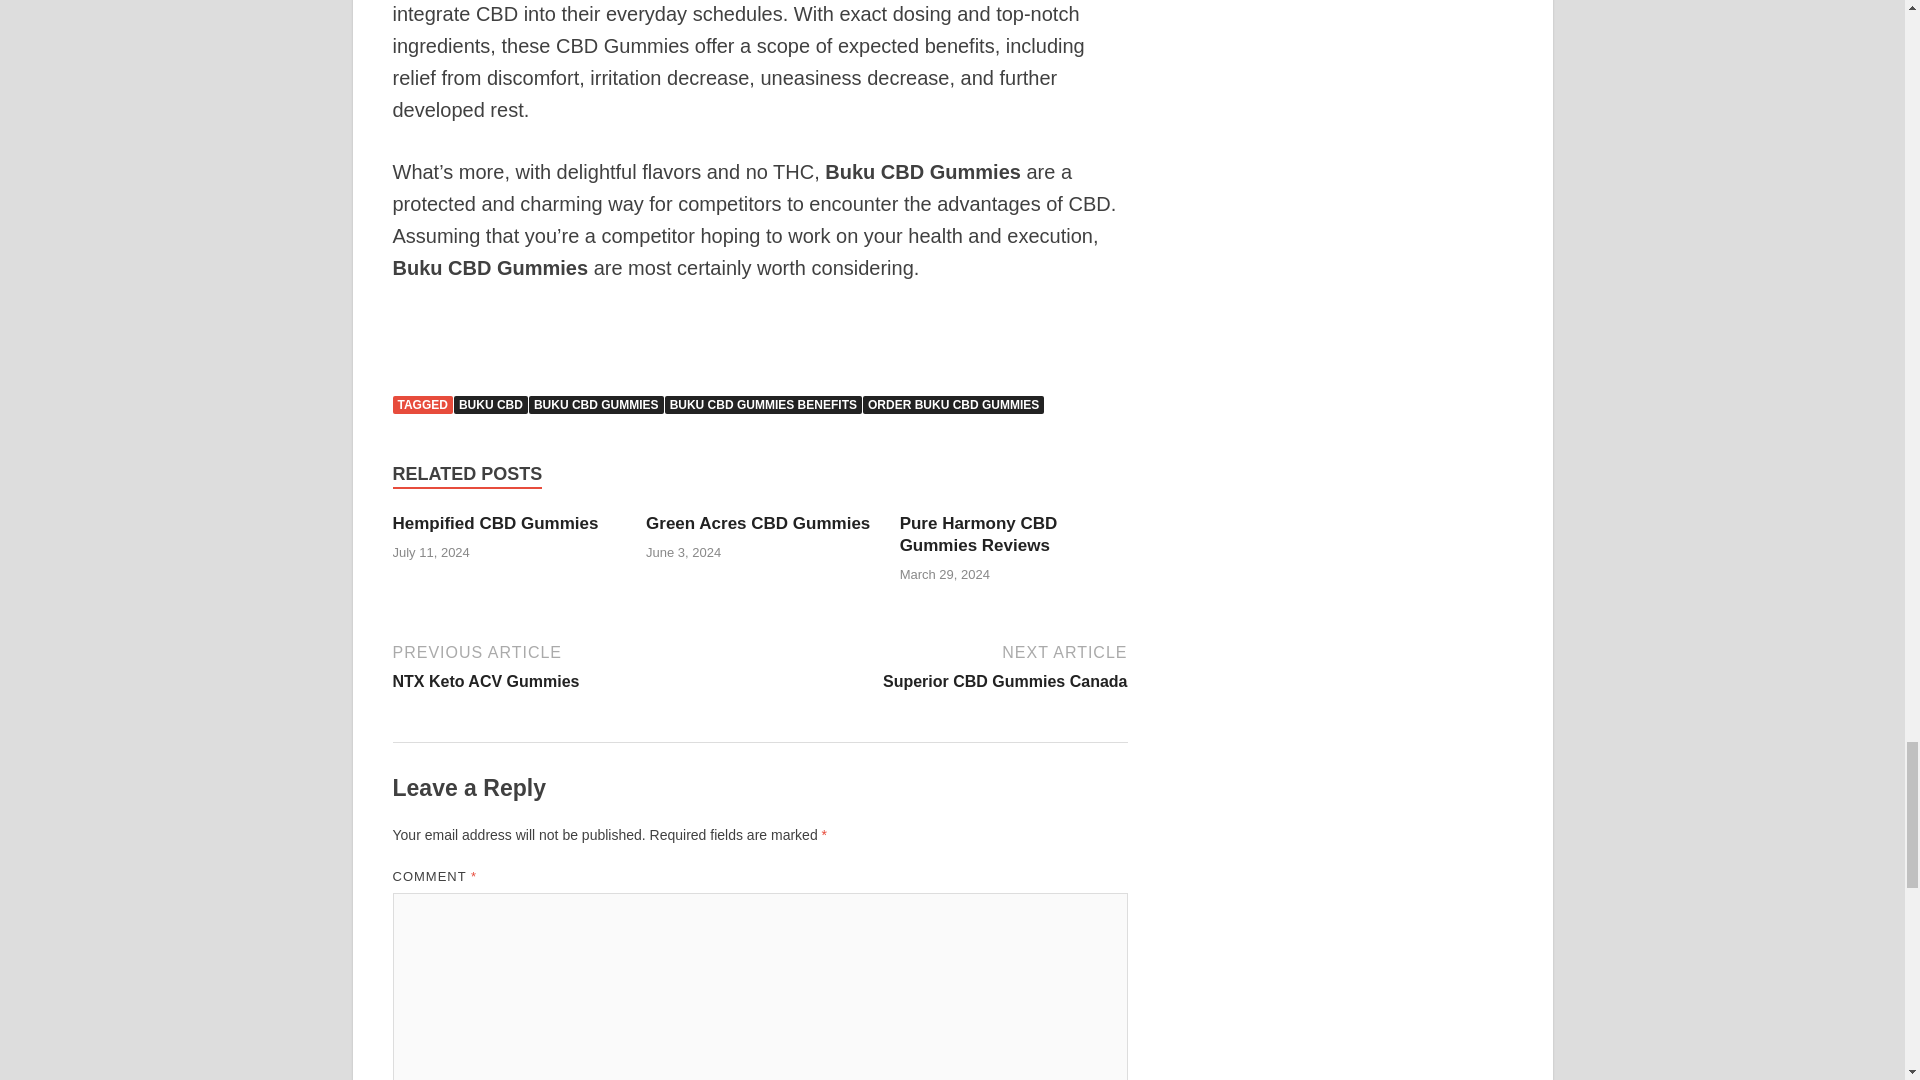 Image resolution: width=1920 pixels, height=1080 pixels. What do you see at coordinates (953, 404) in the screenshot?
I see `ORDER BUKU CBD GUMMIES` at bounding box center [953, 404].